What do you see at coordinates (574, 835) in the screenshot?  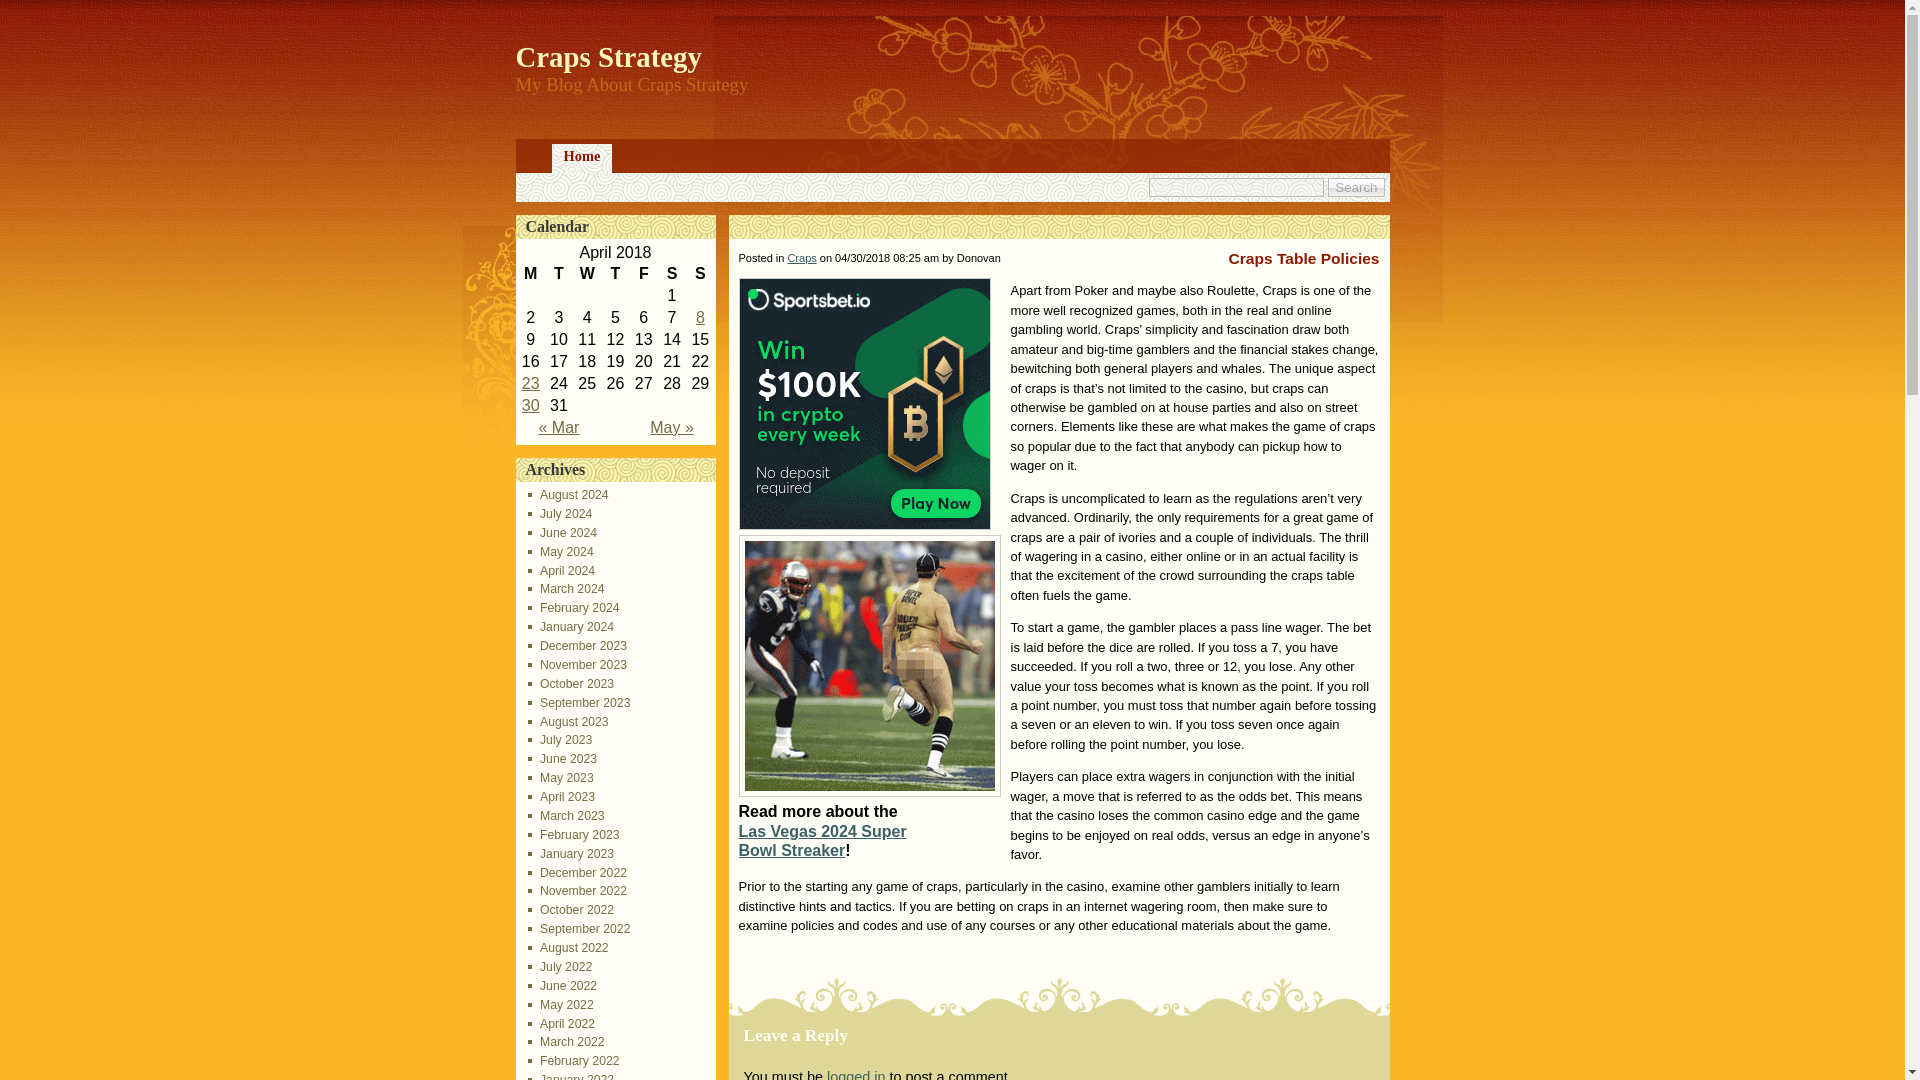 I see `February 2023` at bounding box center [574, 835].